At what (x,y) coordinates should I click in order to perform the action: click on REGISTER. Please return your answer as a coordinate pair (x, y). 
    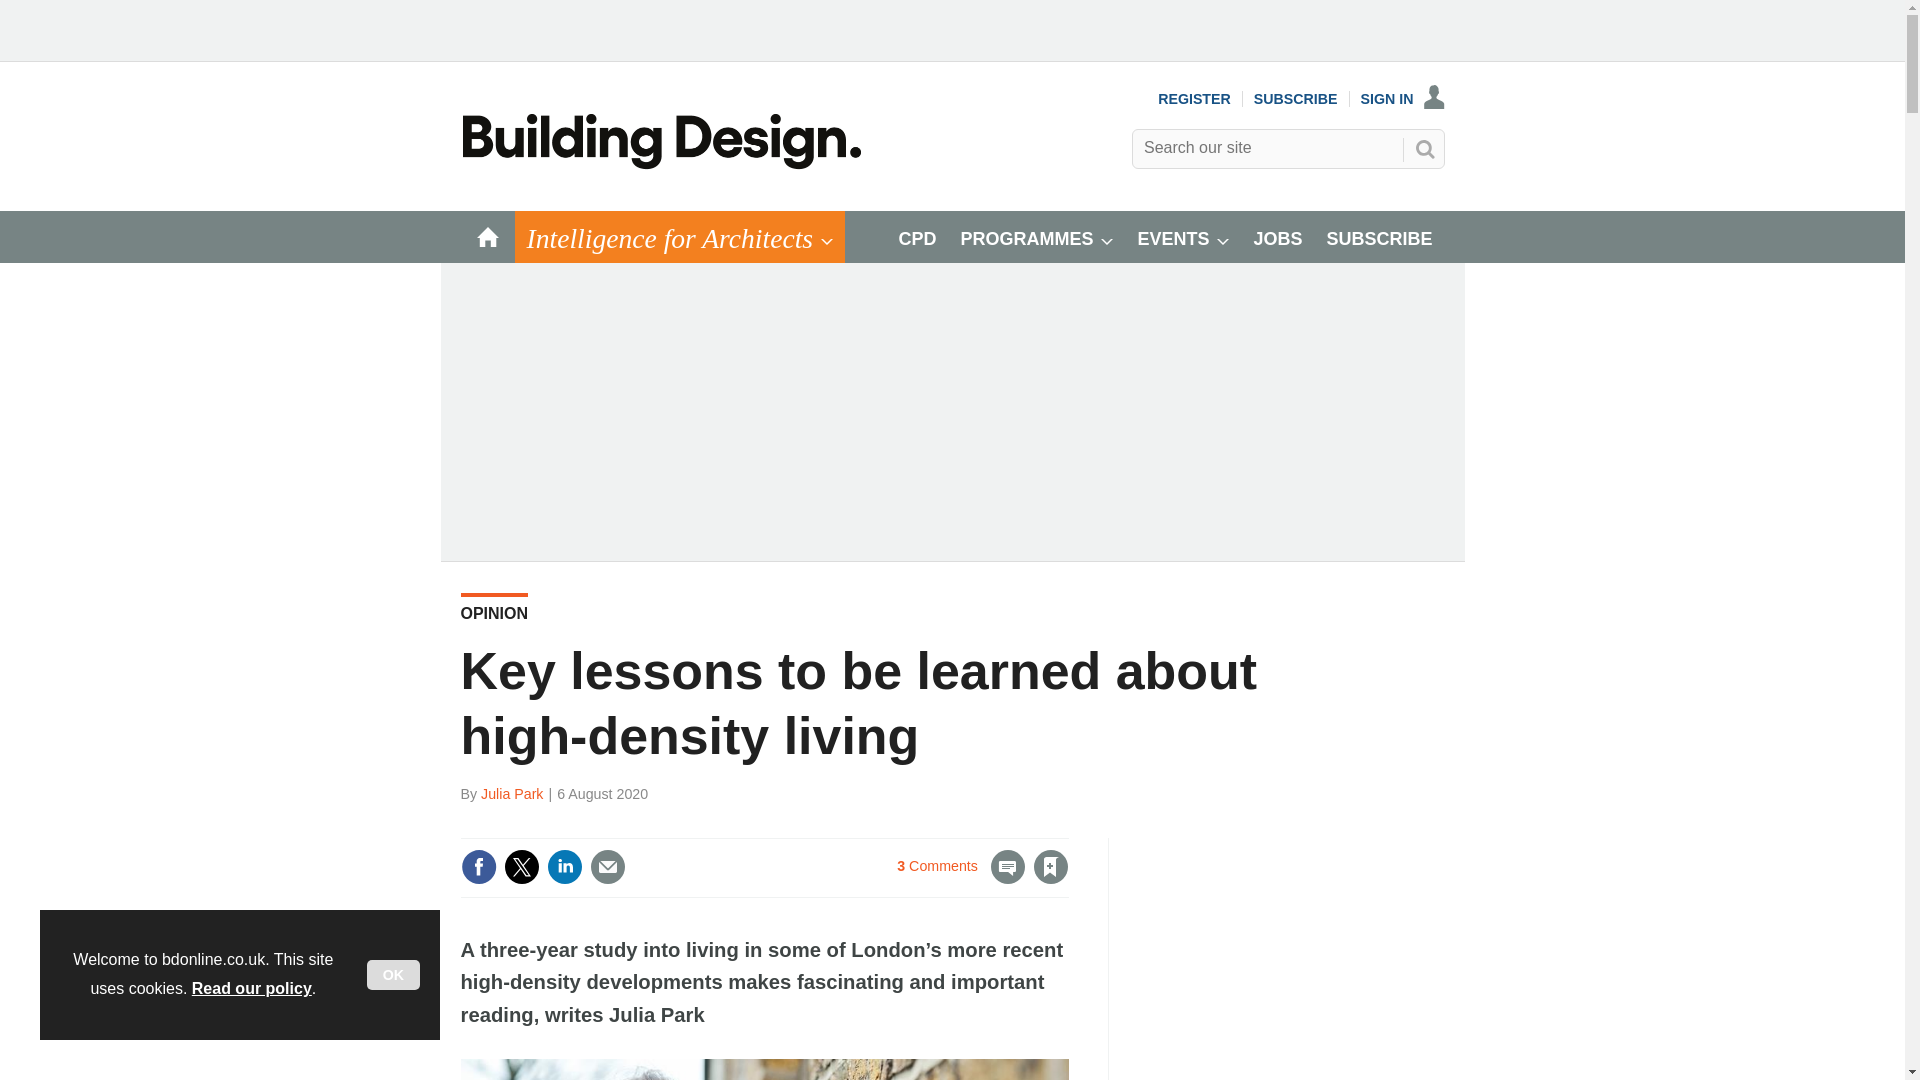
    Looking at the image, I should click on (1194, 98).